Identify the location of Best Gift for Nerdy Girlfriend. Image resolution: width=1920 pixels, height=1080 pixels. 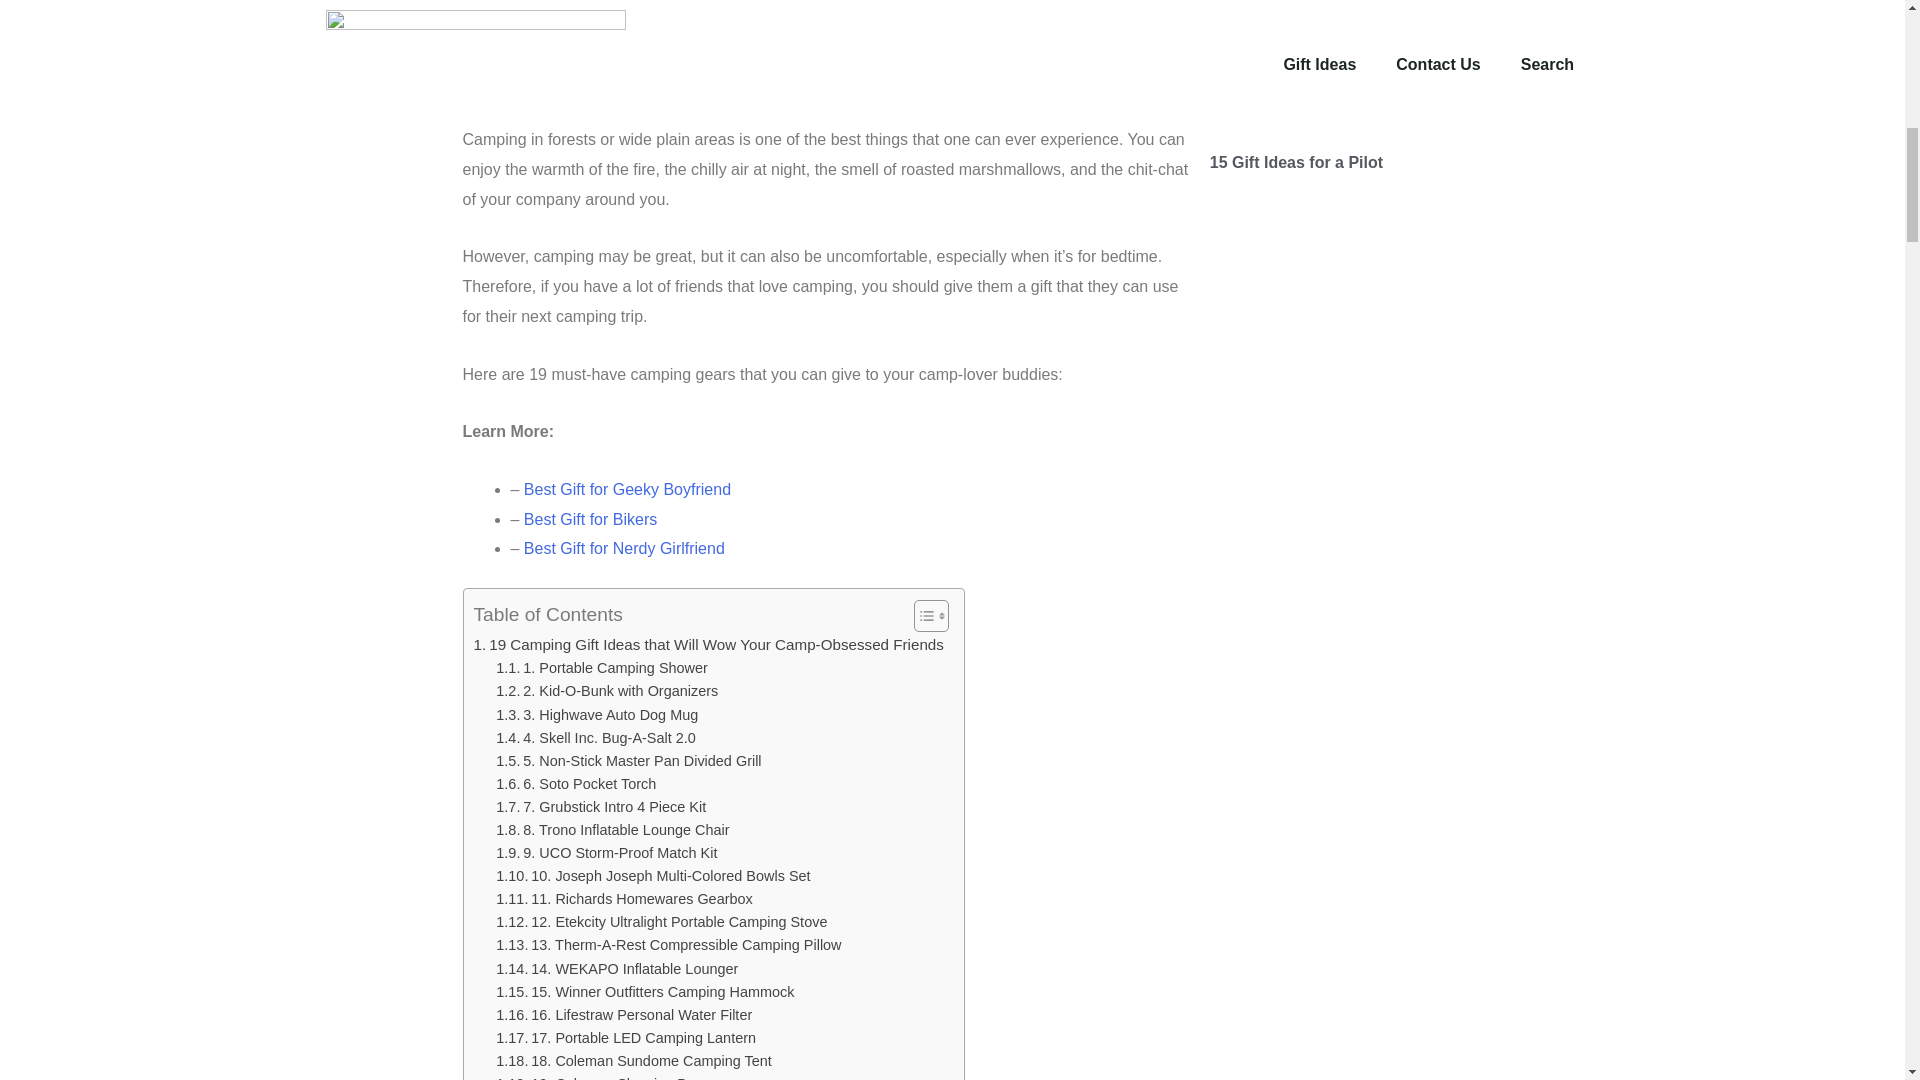
(624, 548).